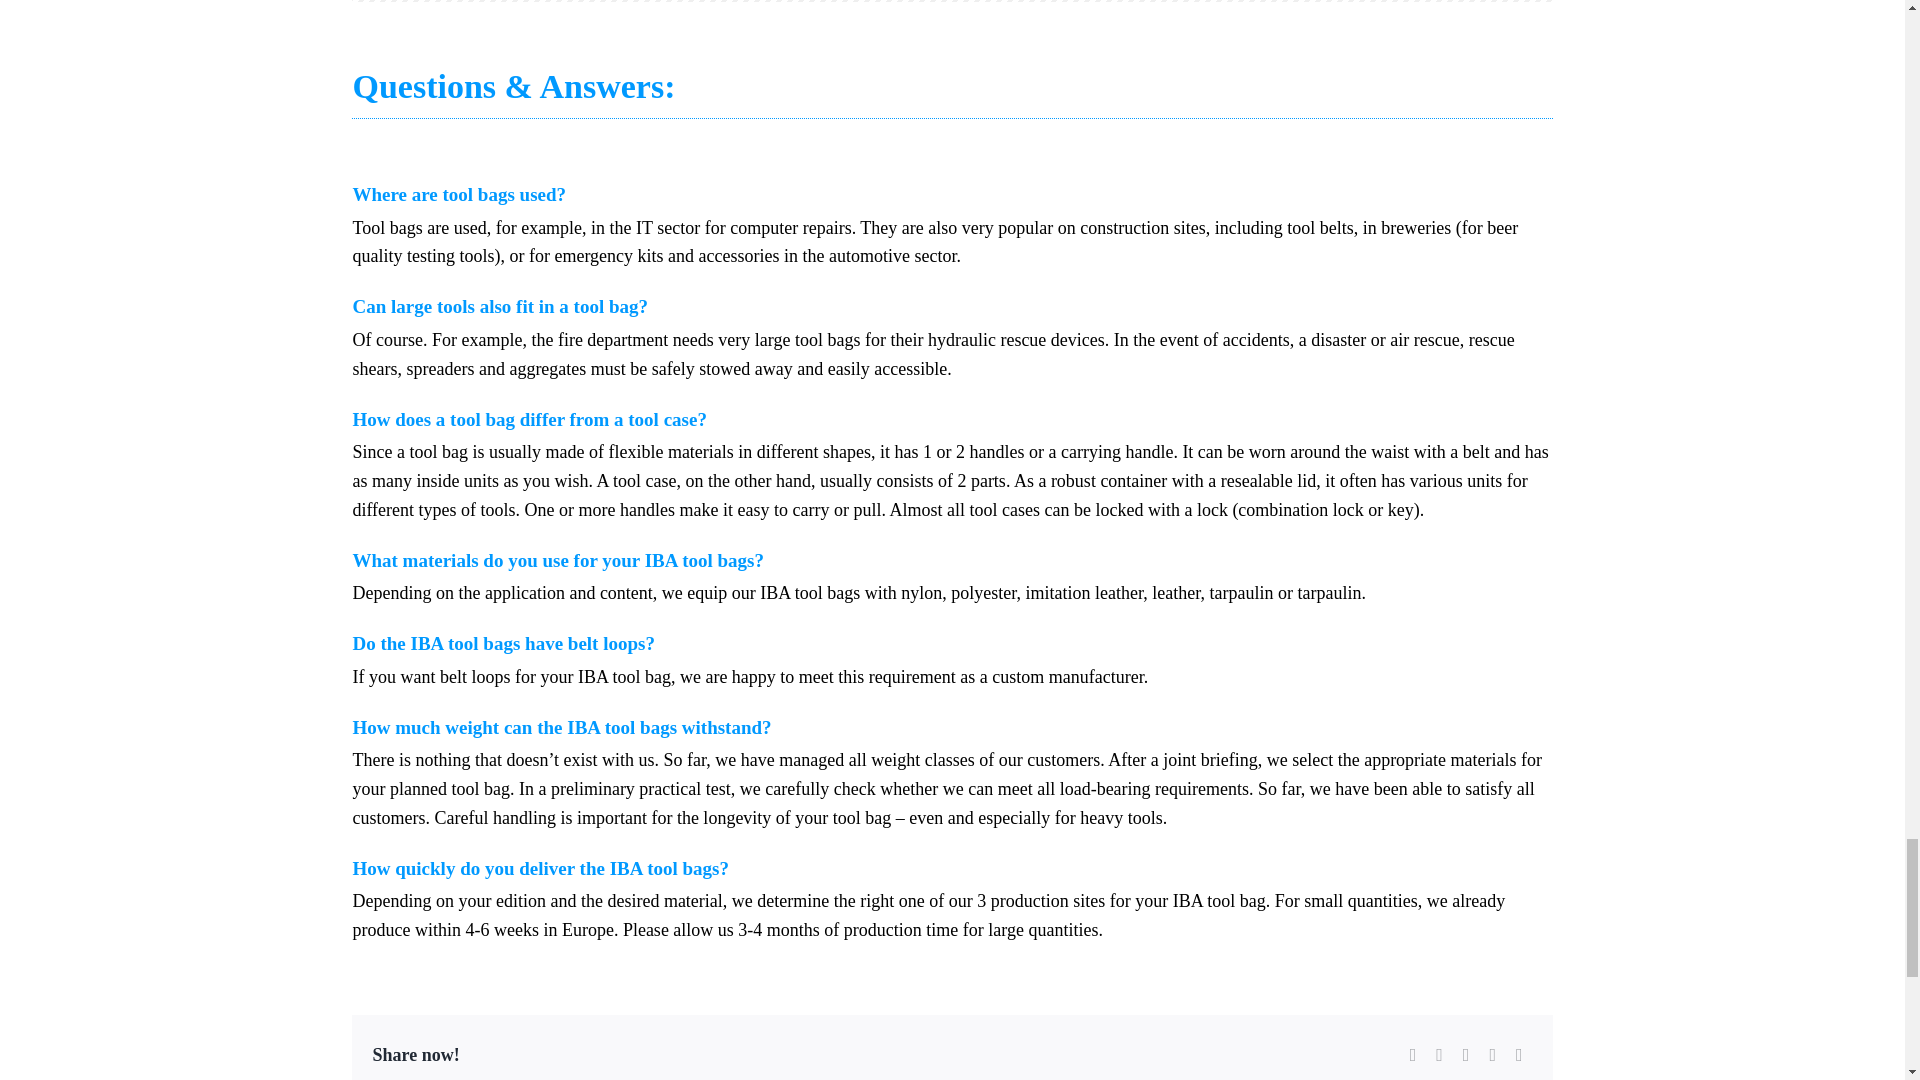 The width and height of the screenshot is (1920, 1080). I want to click on WhatsApp, so click(1466, 1056).